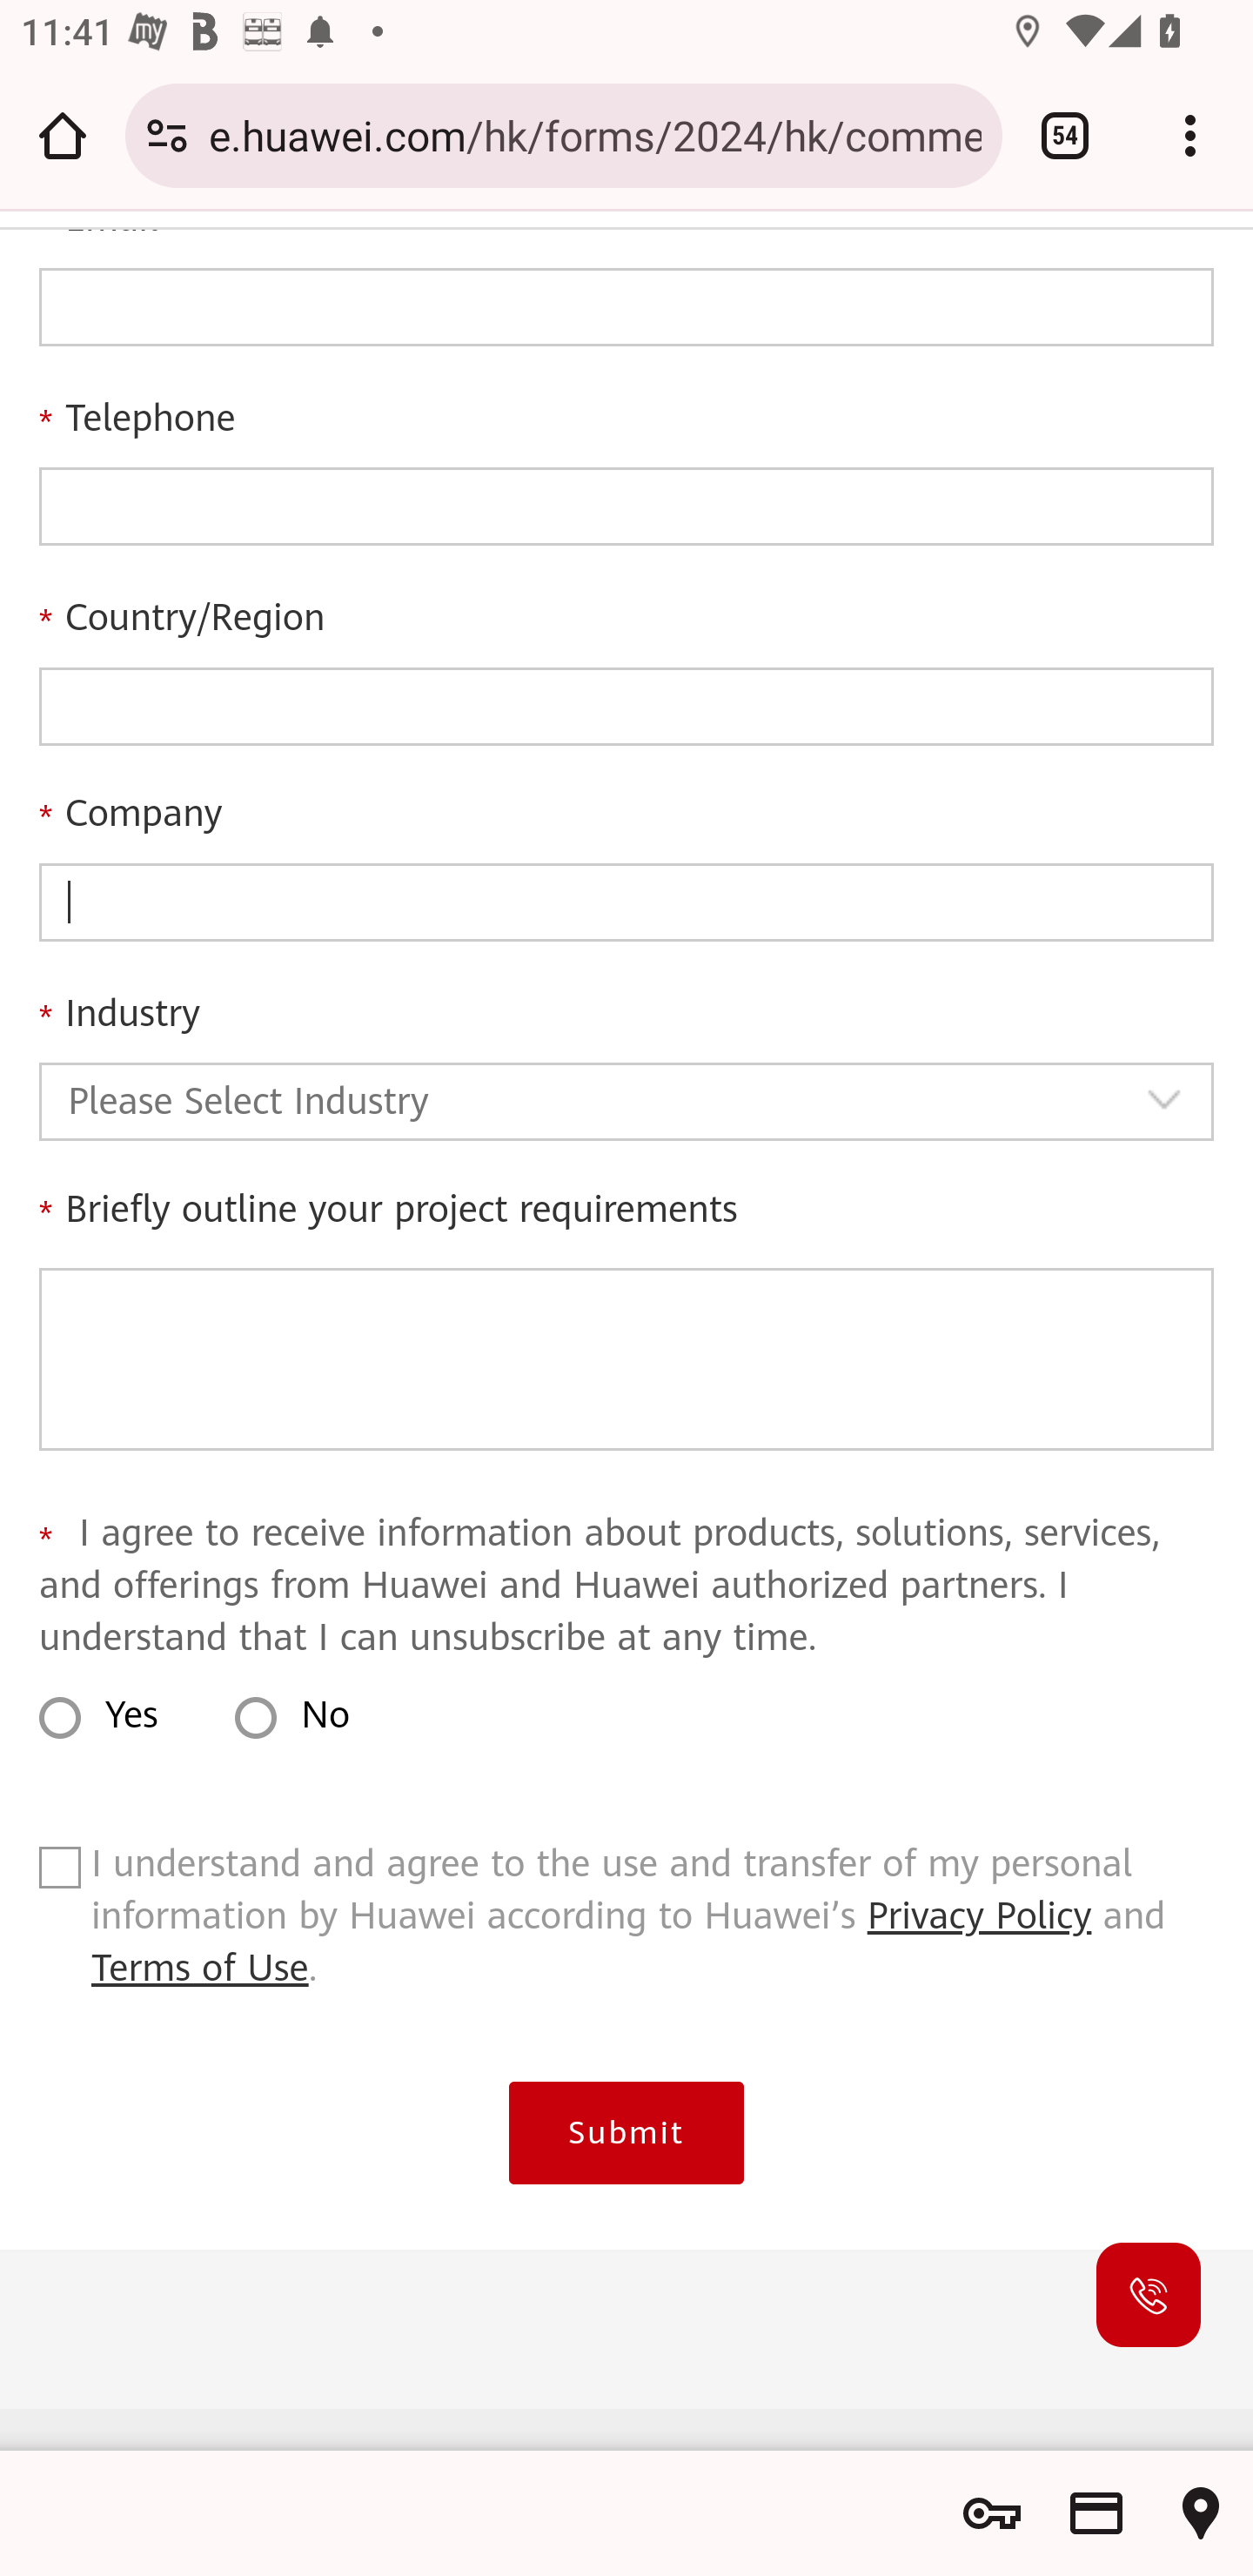  Describe the element at coordinates (980, 1918) in the screenshot. I see `Privacy Policy` at that location.